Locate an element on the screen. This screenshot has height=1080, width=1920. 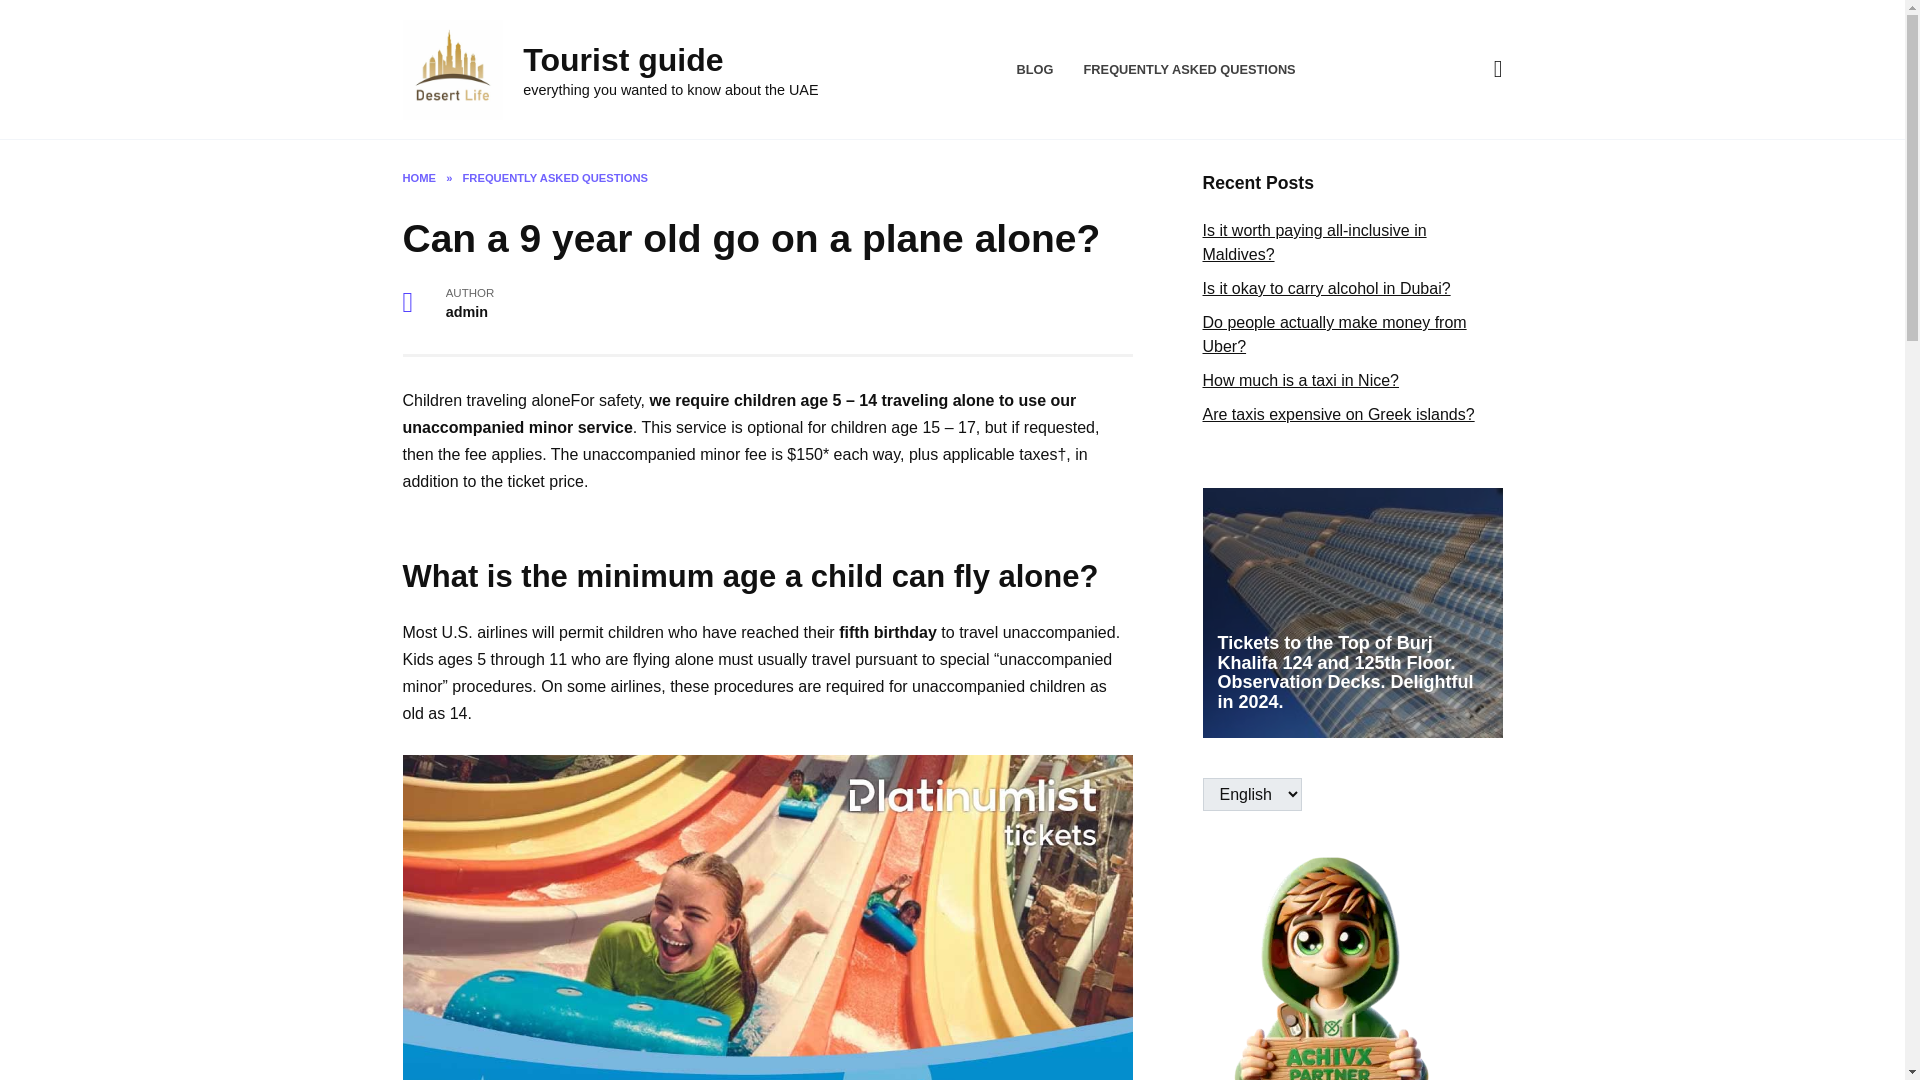
Are taxis expensive on Greek islands? is located at coordinates (1338, 414).